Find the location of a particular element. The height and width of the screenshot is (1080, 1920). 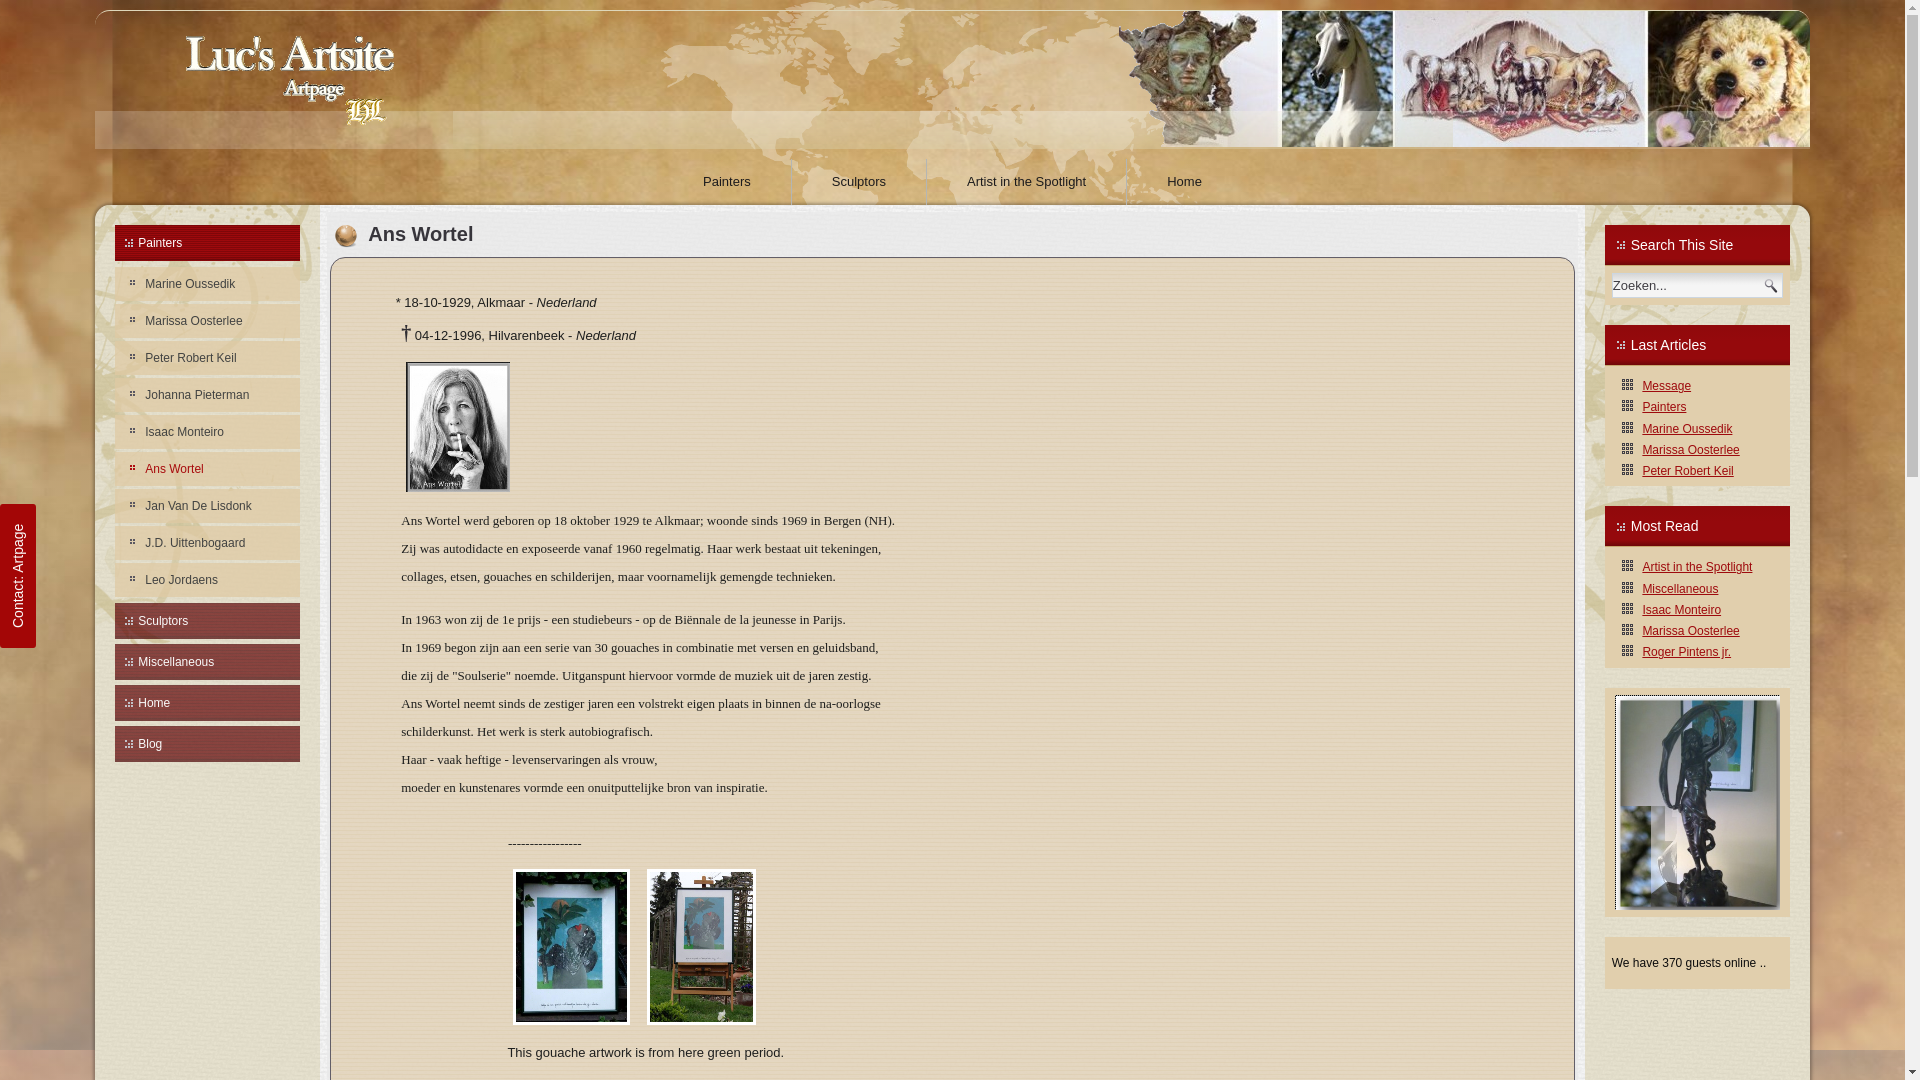

Peter Robert Keil is located at coordinates (208, 358).